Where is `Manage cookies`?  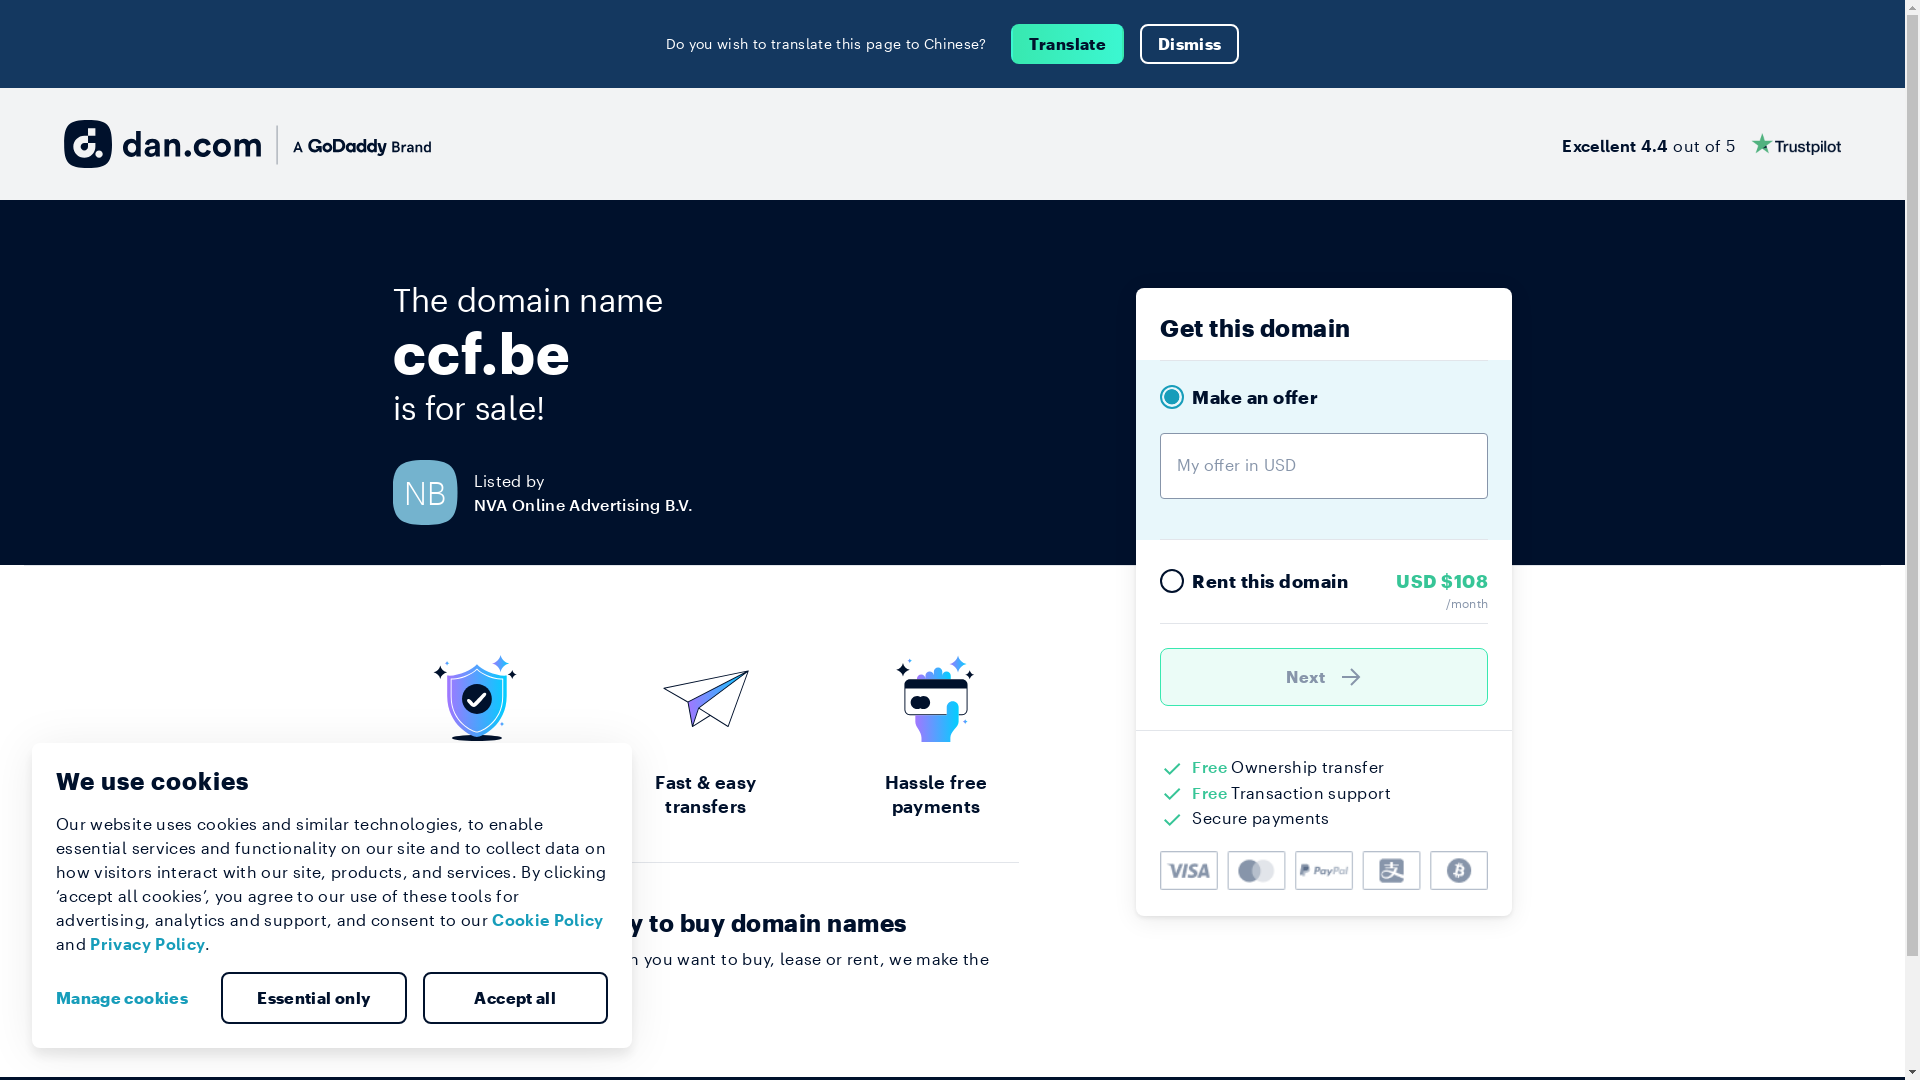 Manage cookies is located at coordinates (130, 998).